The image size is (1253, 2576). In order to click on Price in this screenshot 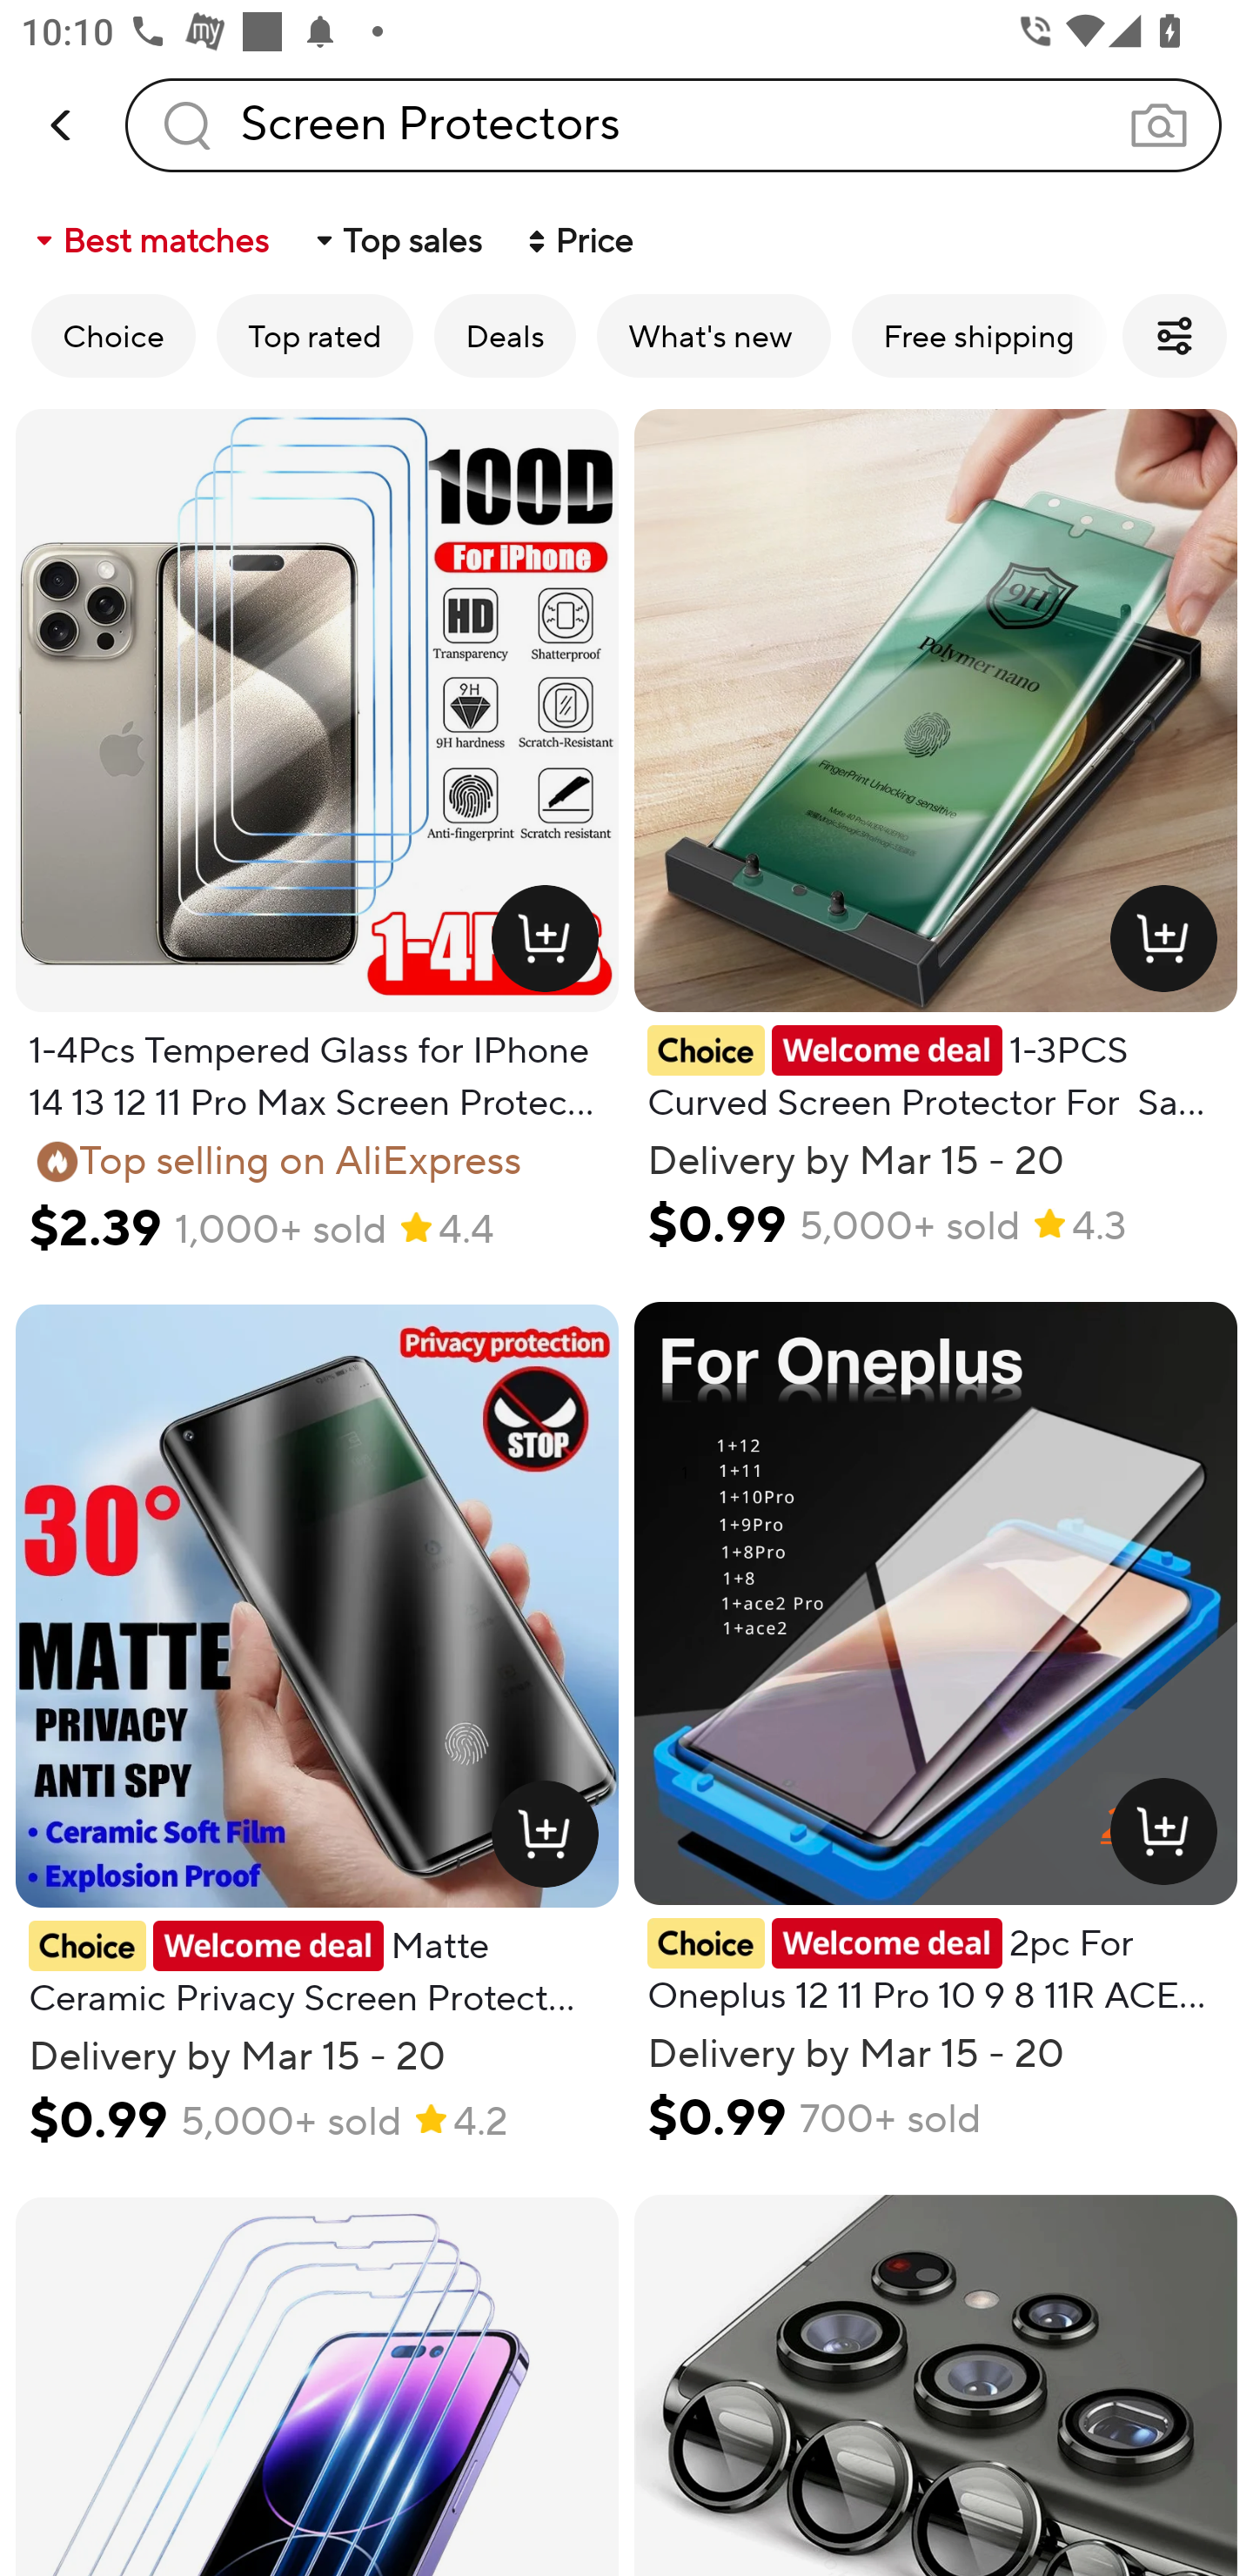, I will do `click(578, 240)`.